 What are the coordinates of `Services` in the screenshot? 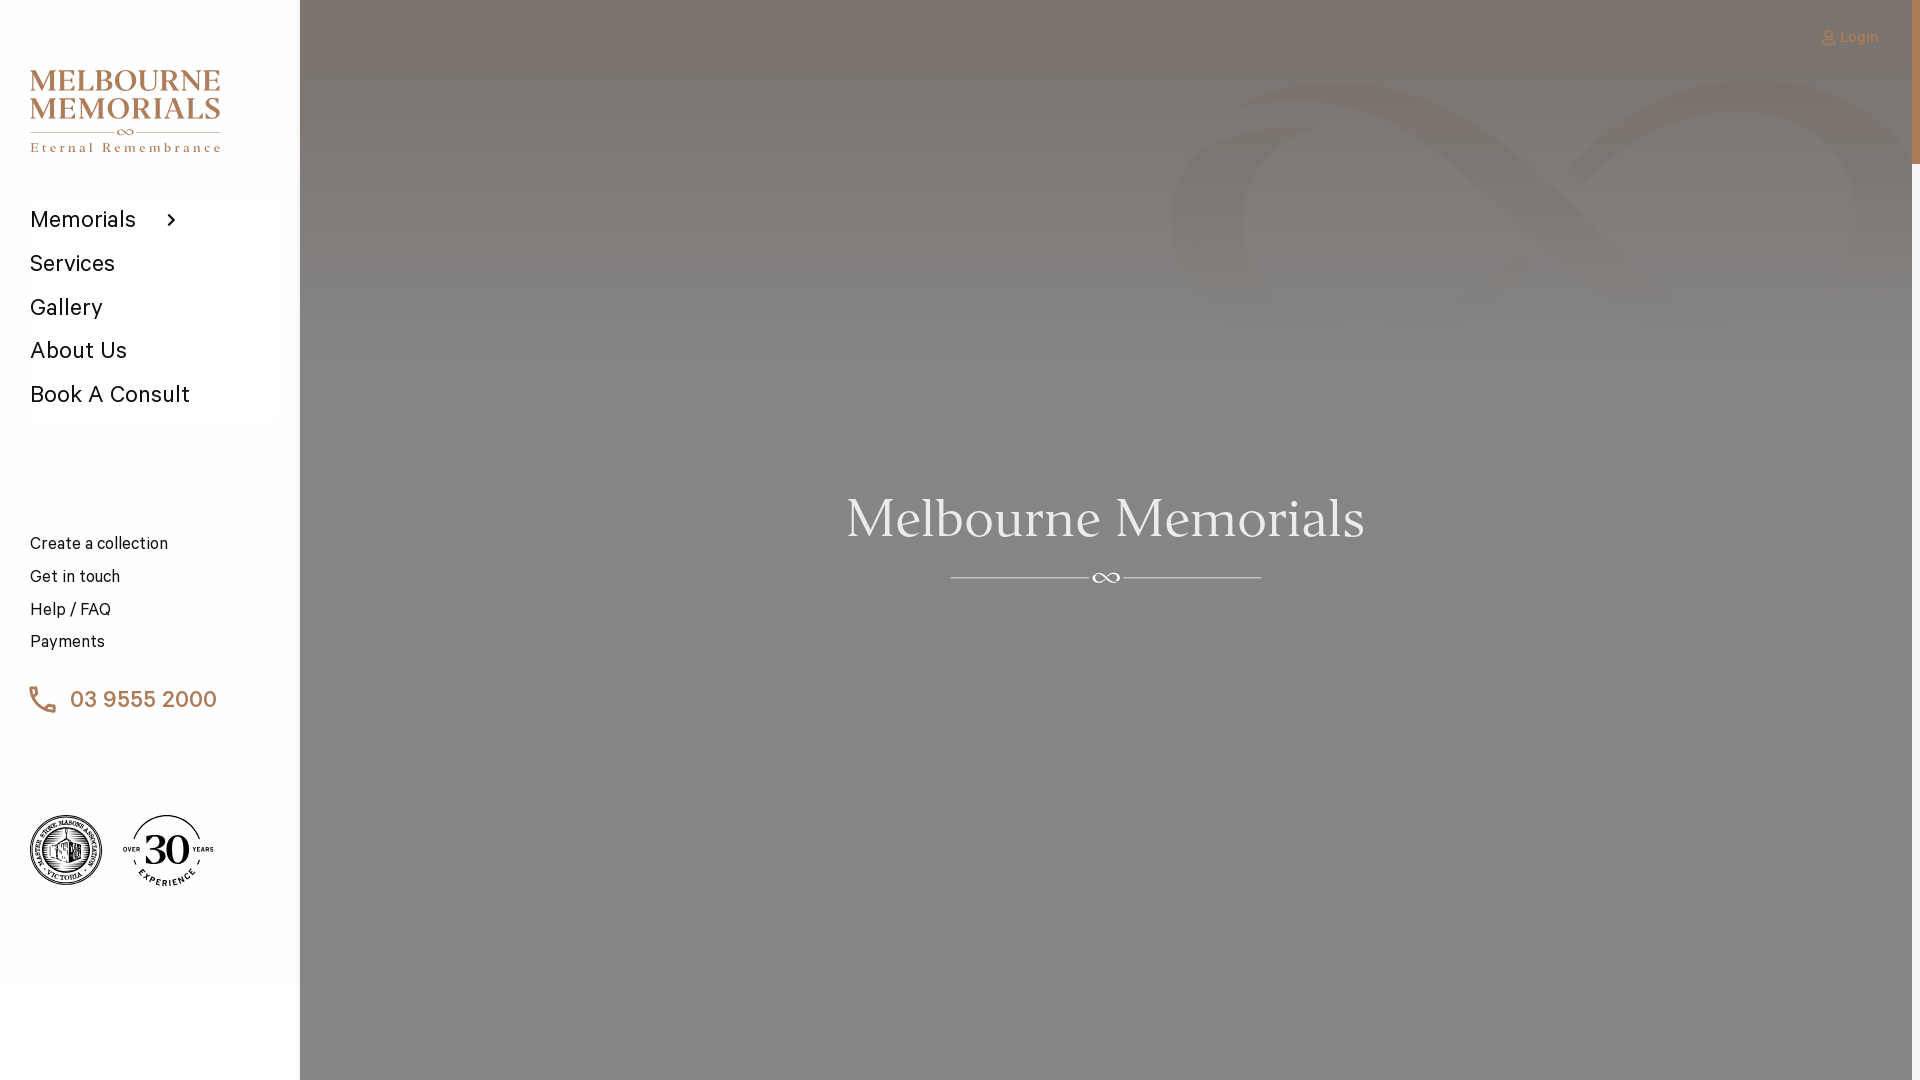 It's located at (154, 268).